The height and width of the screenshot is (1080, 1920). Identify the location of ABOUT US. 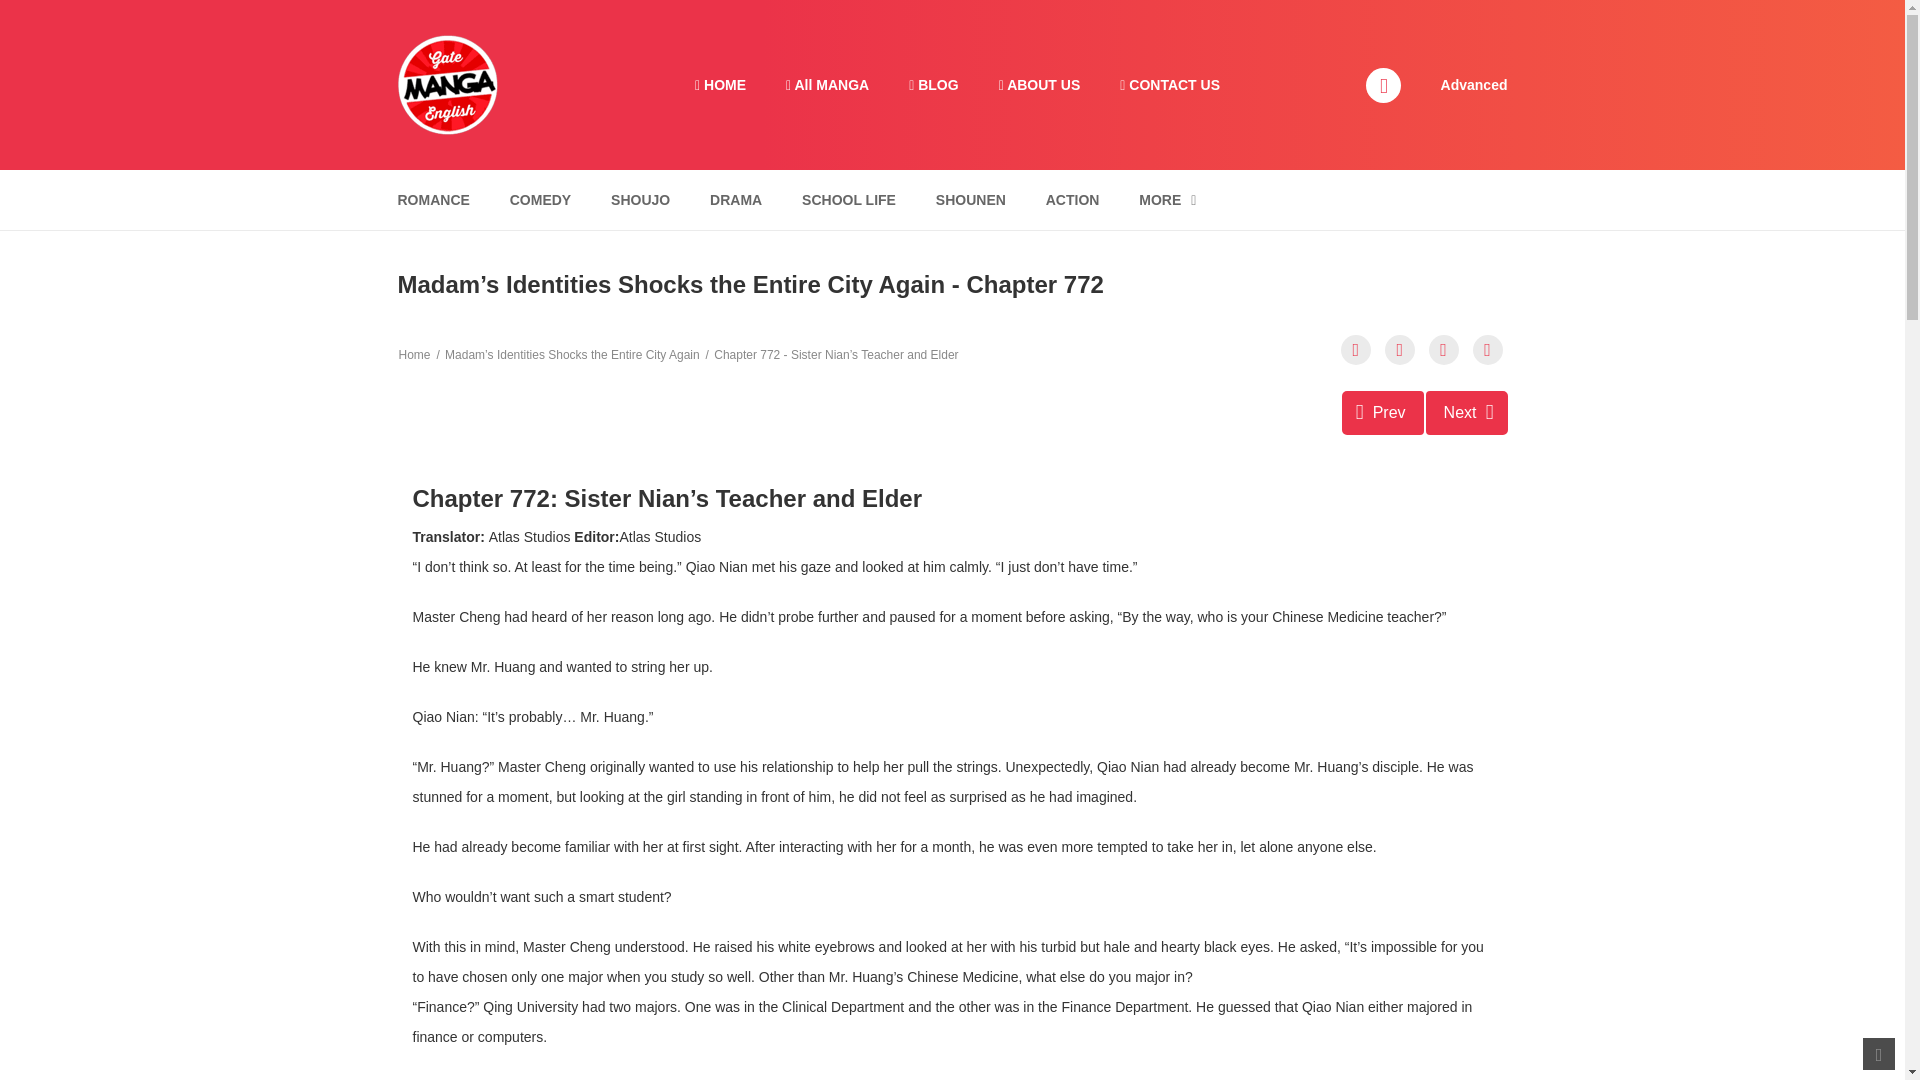
(1040, 85).